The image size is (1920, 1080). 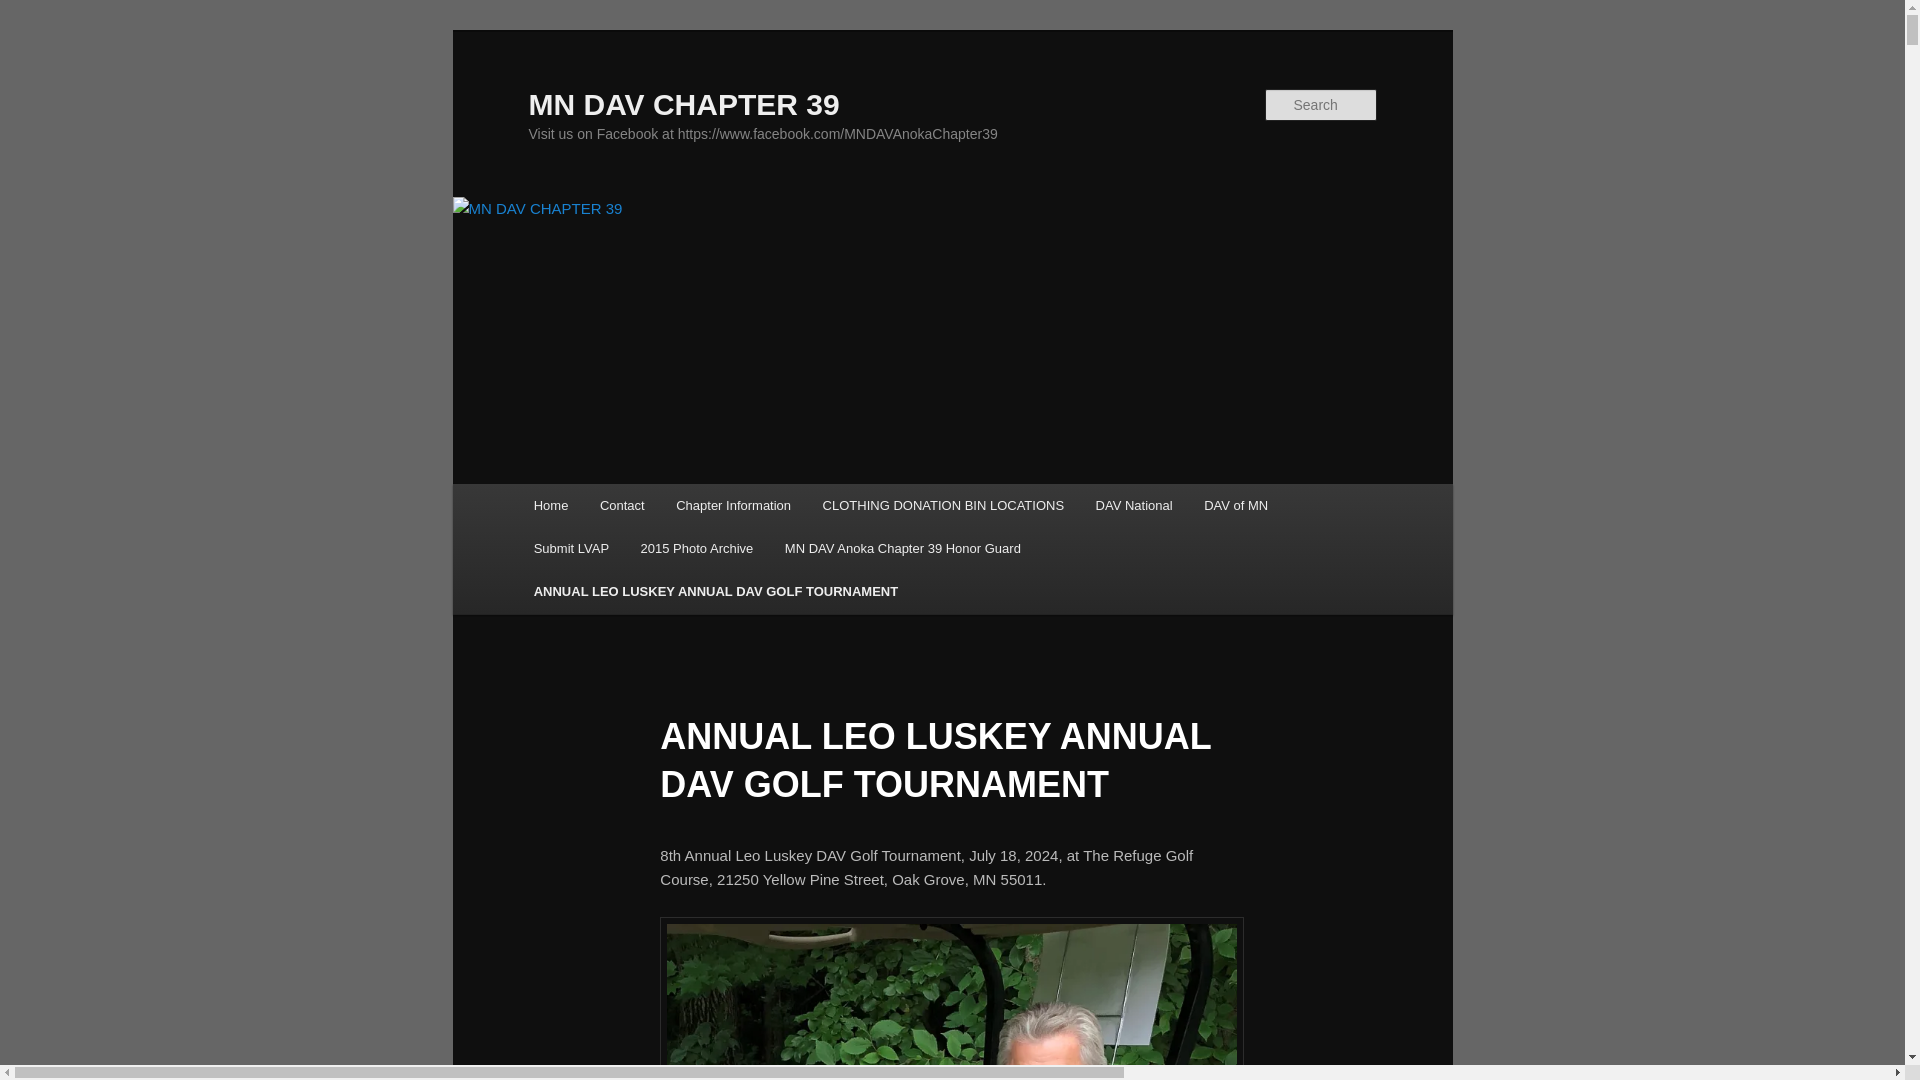 What do you see at coordinates (1134, 505) in the screenshot?
I see `DAV National` at bounding box center [1134, 505].